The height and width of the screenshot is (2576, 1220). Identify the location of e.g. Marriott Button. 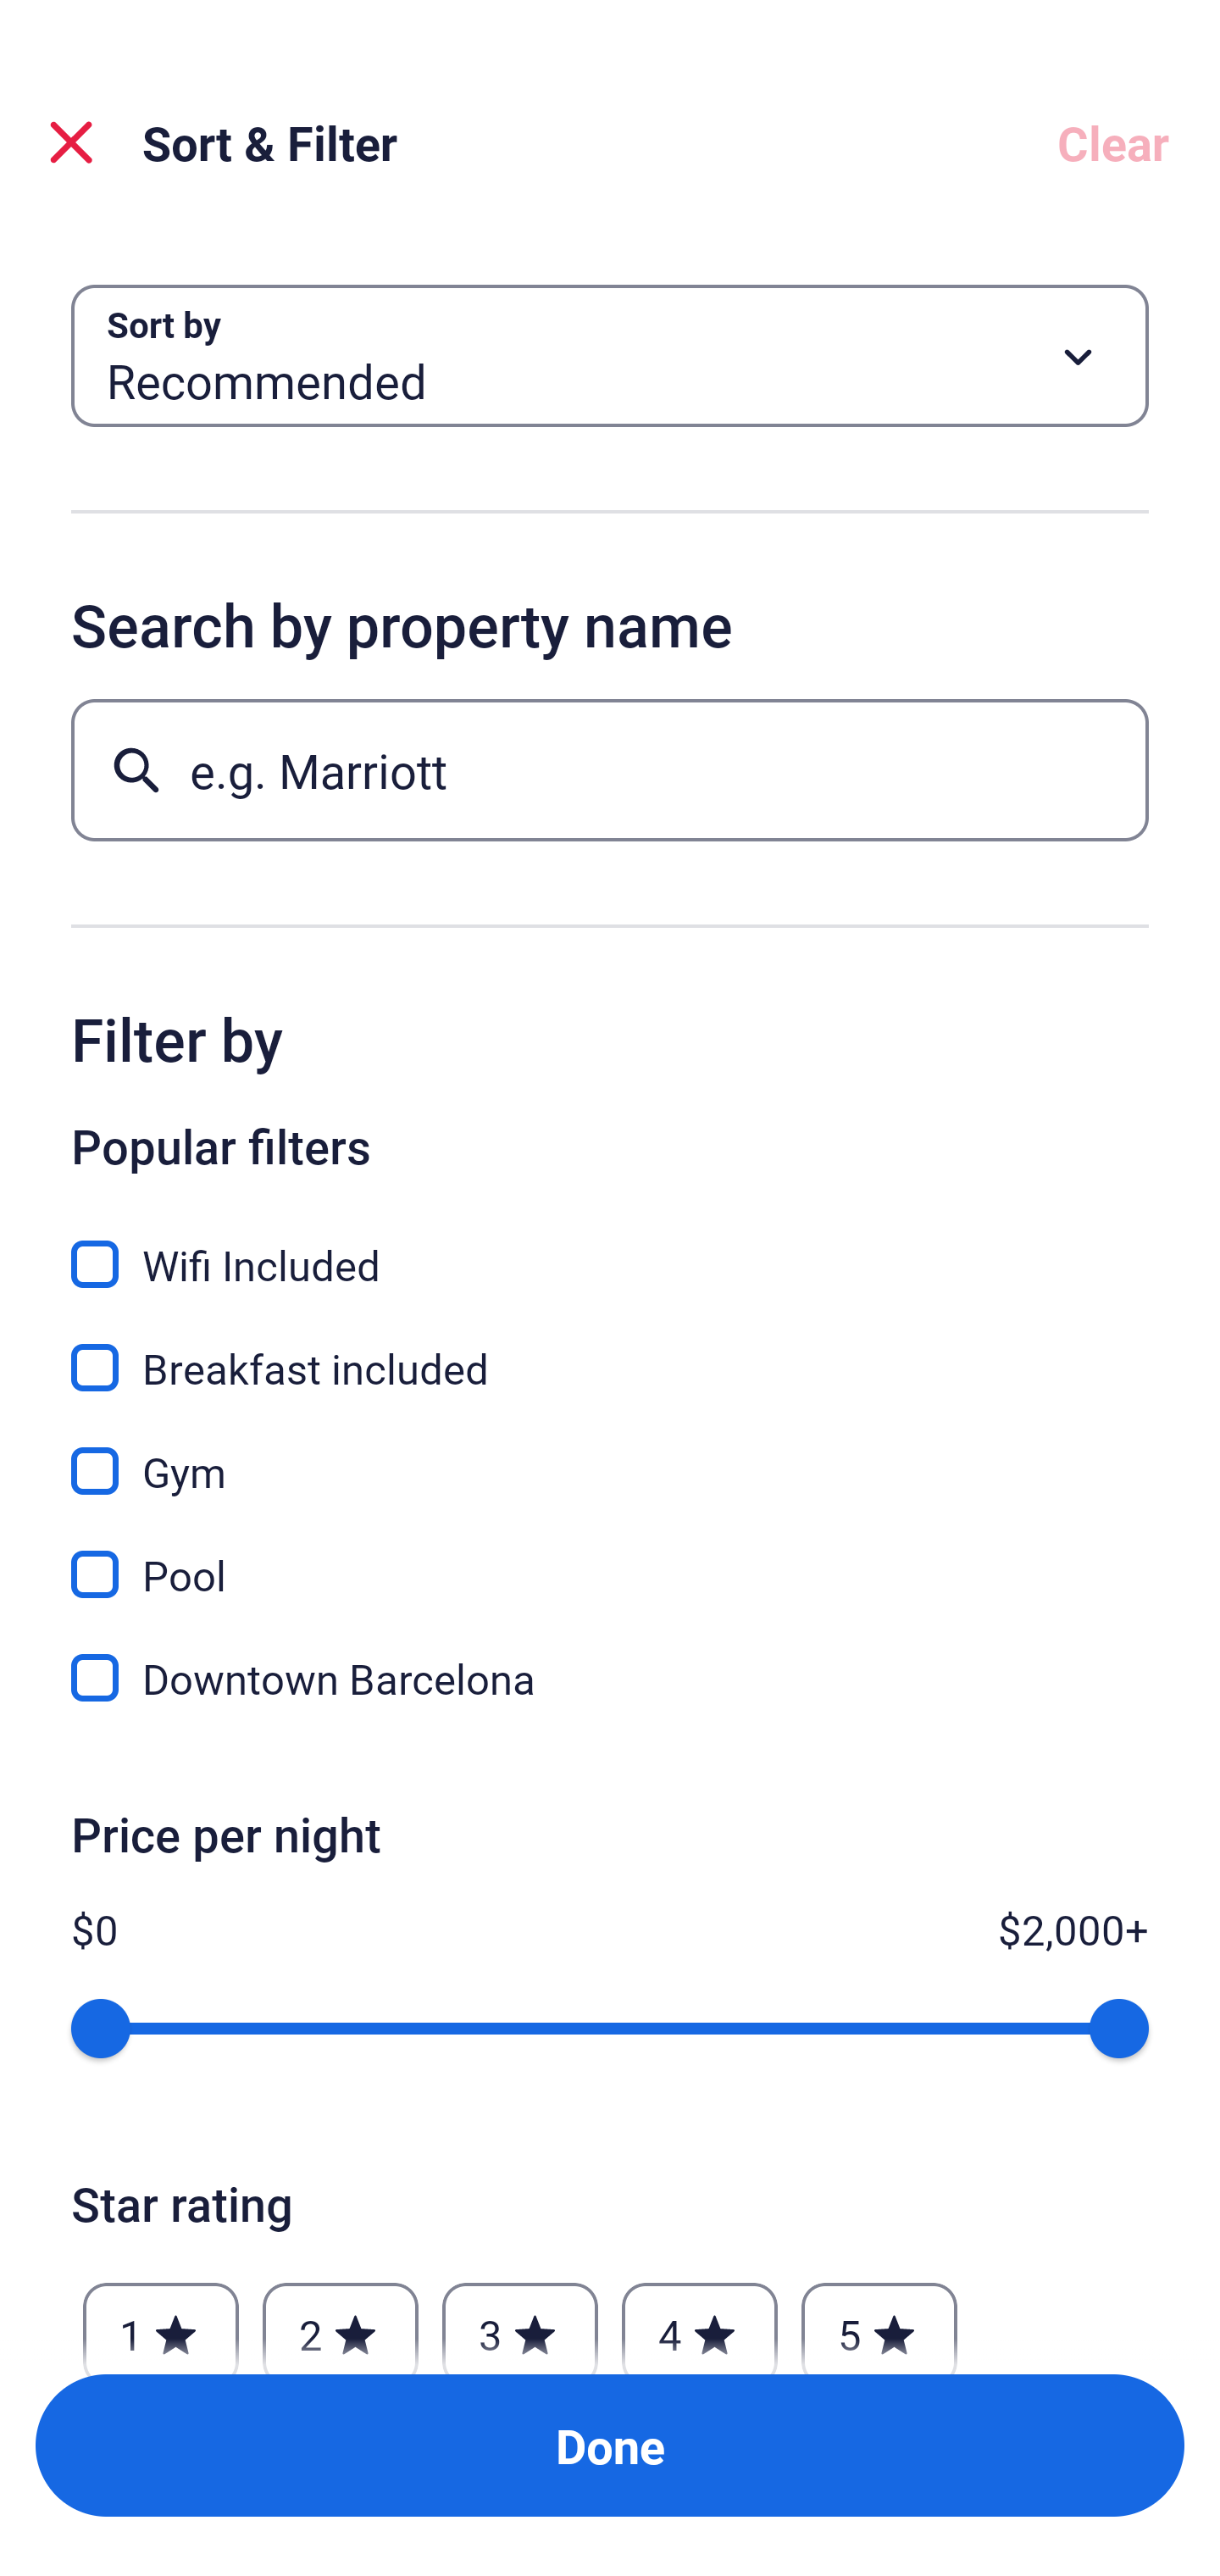
(610, 769).